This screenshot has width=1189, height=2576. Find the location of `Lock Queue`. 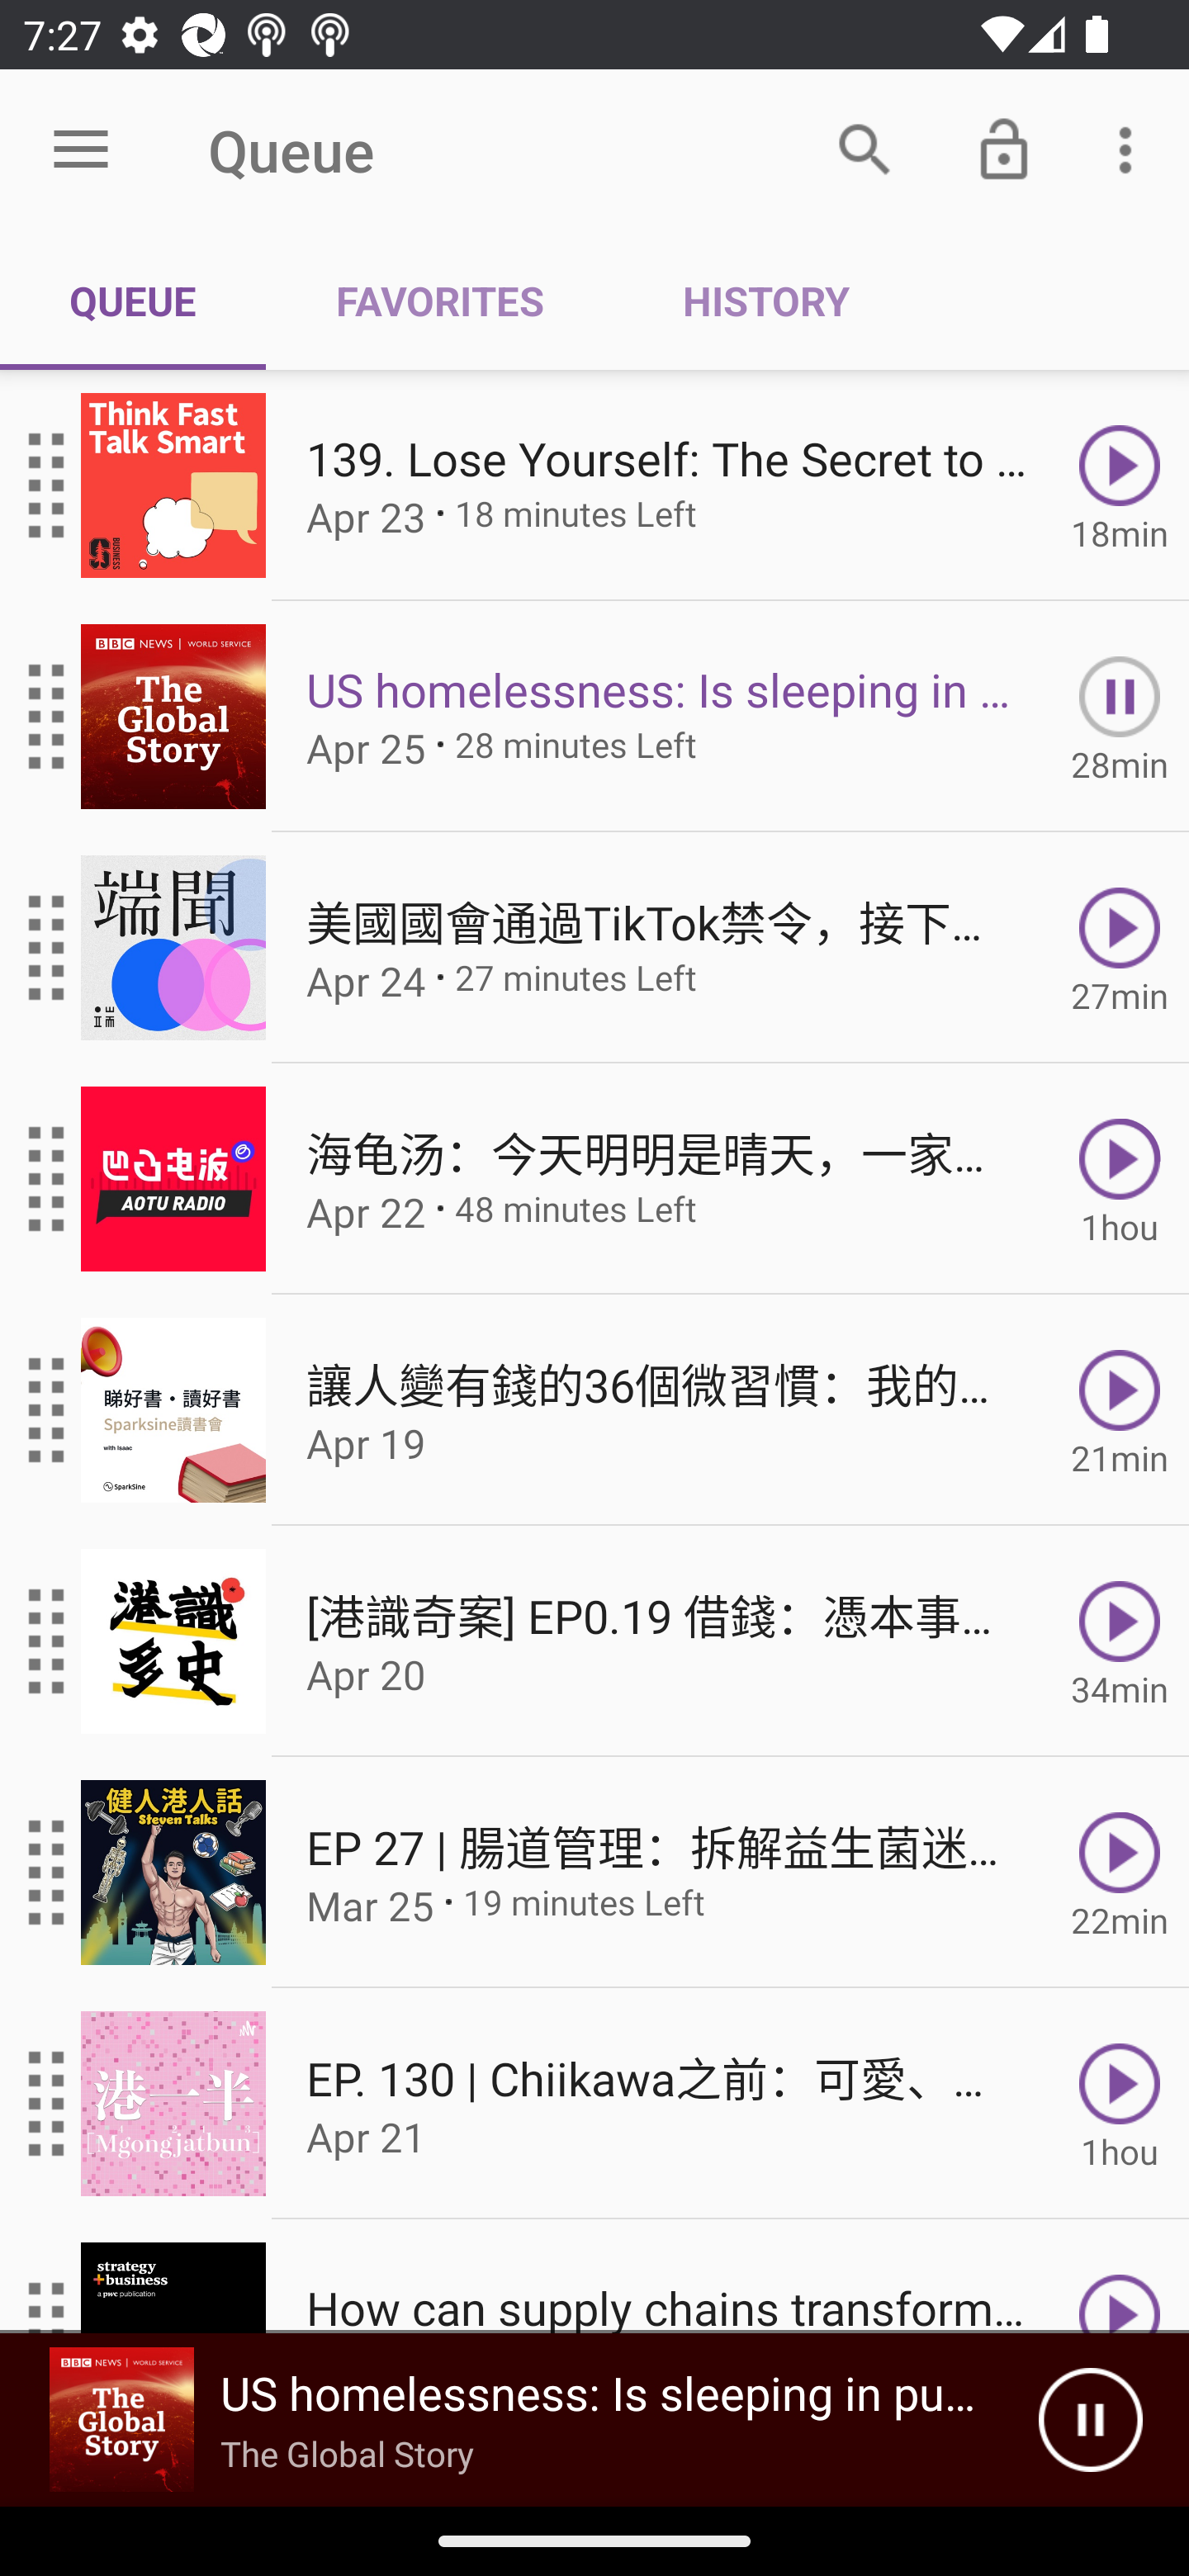

Lock Queue is located at coordinates (1004, 149).